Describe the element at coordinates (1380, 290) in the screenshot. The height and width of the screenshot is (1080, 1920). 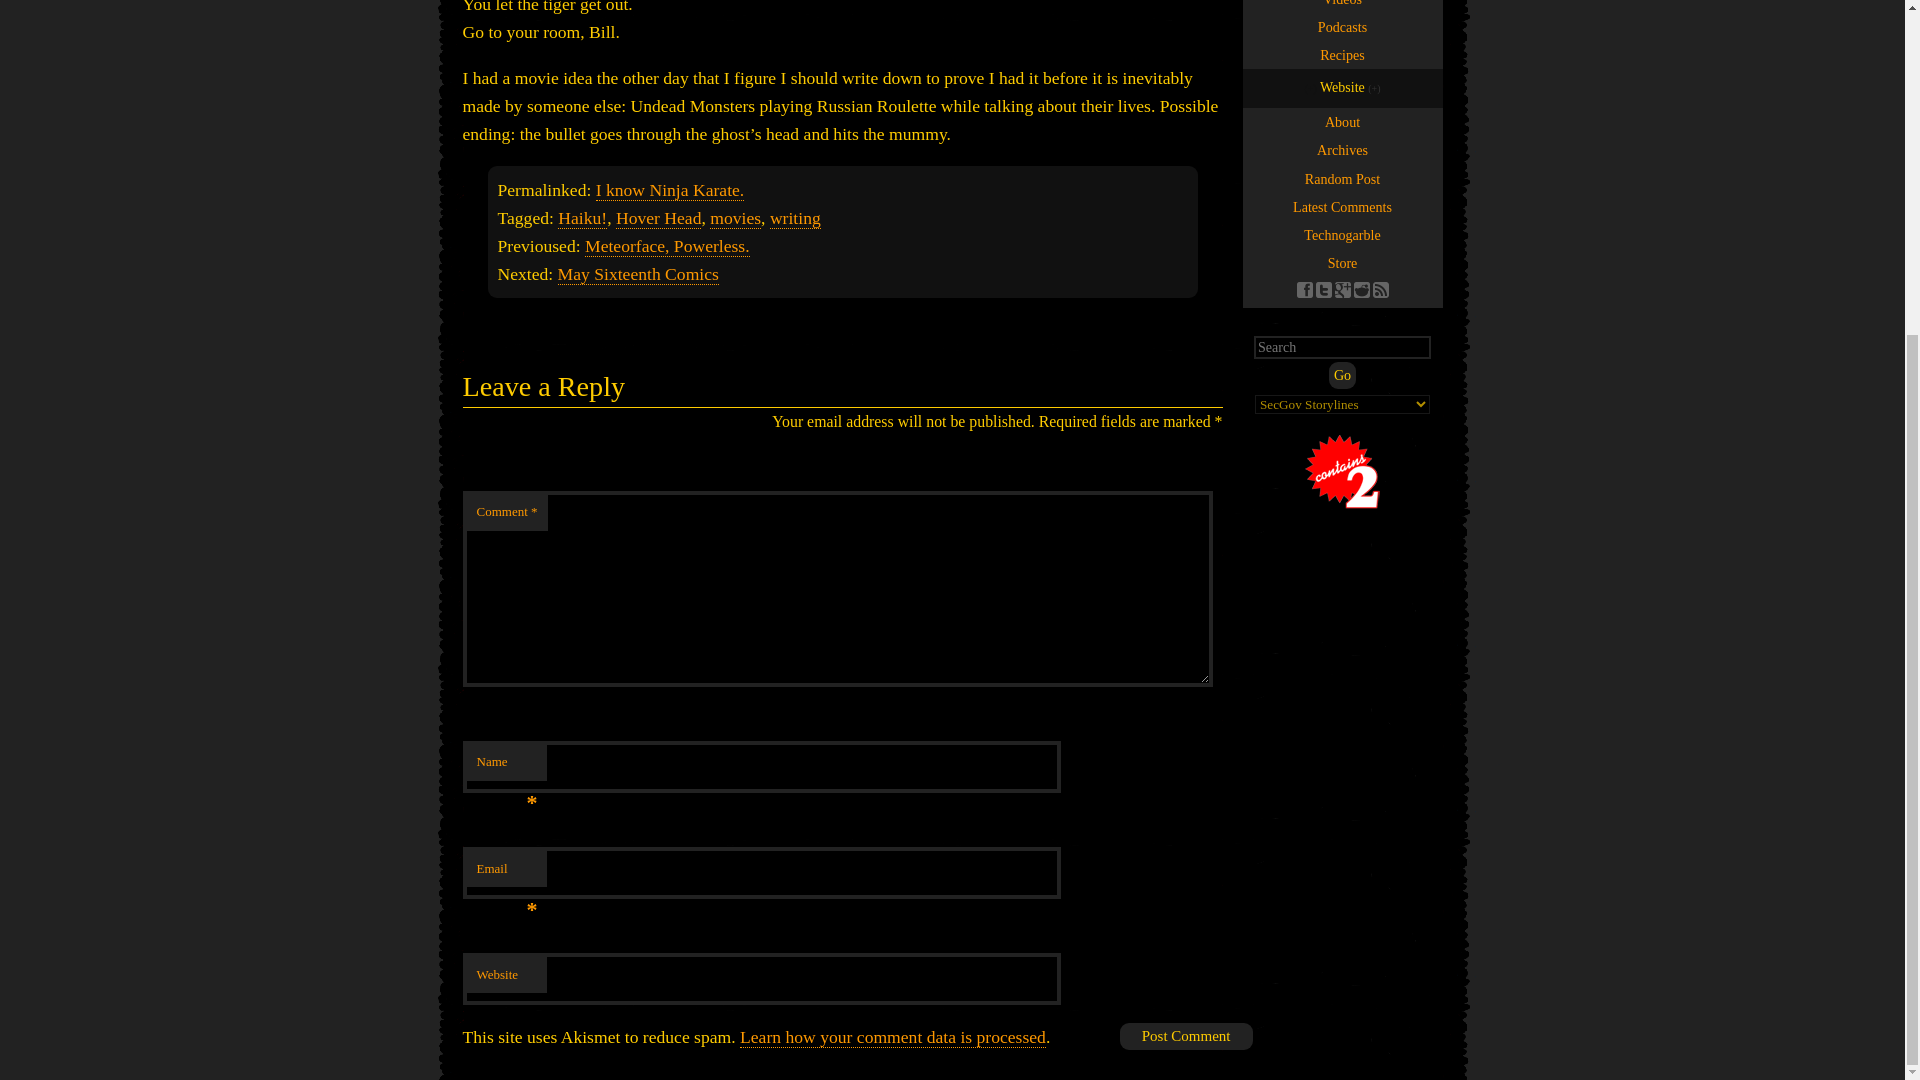
I see `RSS` at that location.